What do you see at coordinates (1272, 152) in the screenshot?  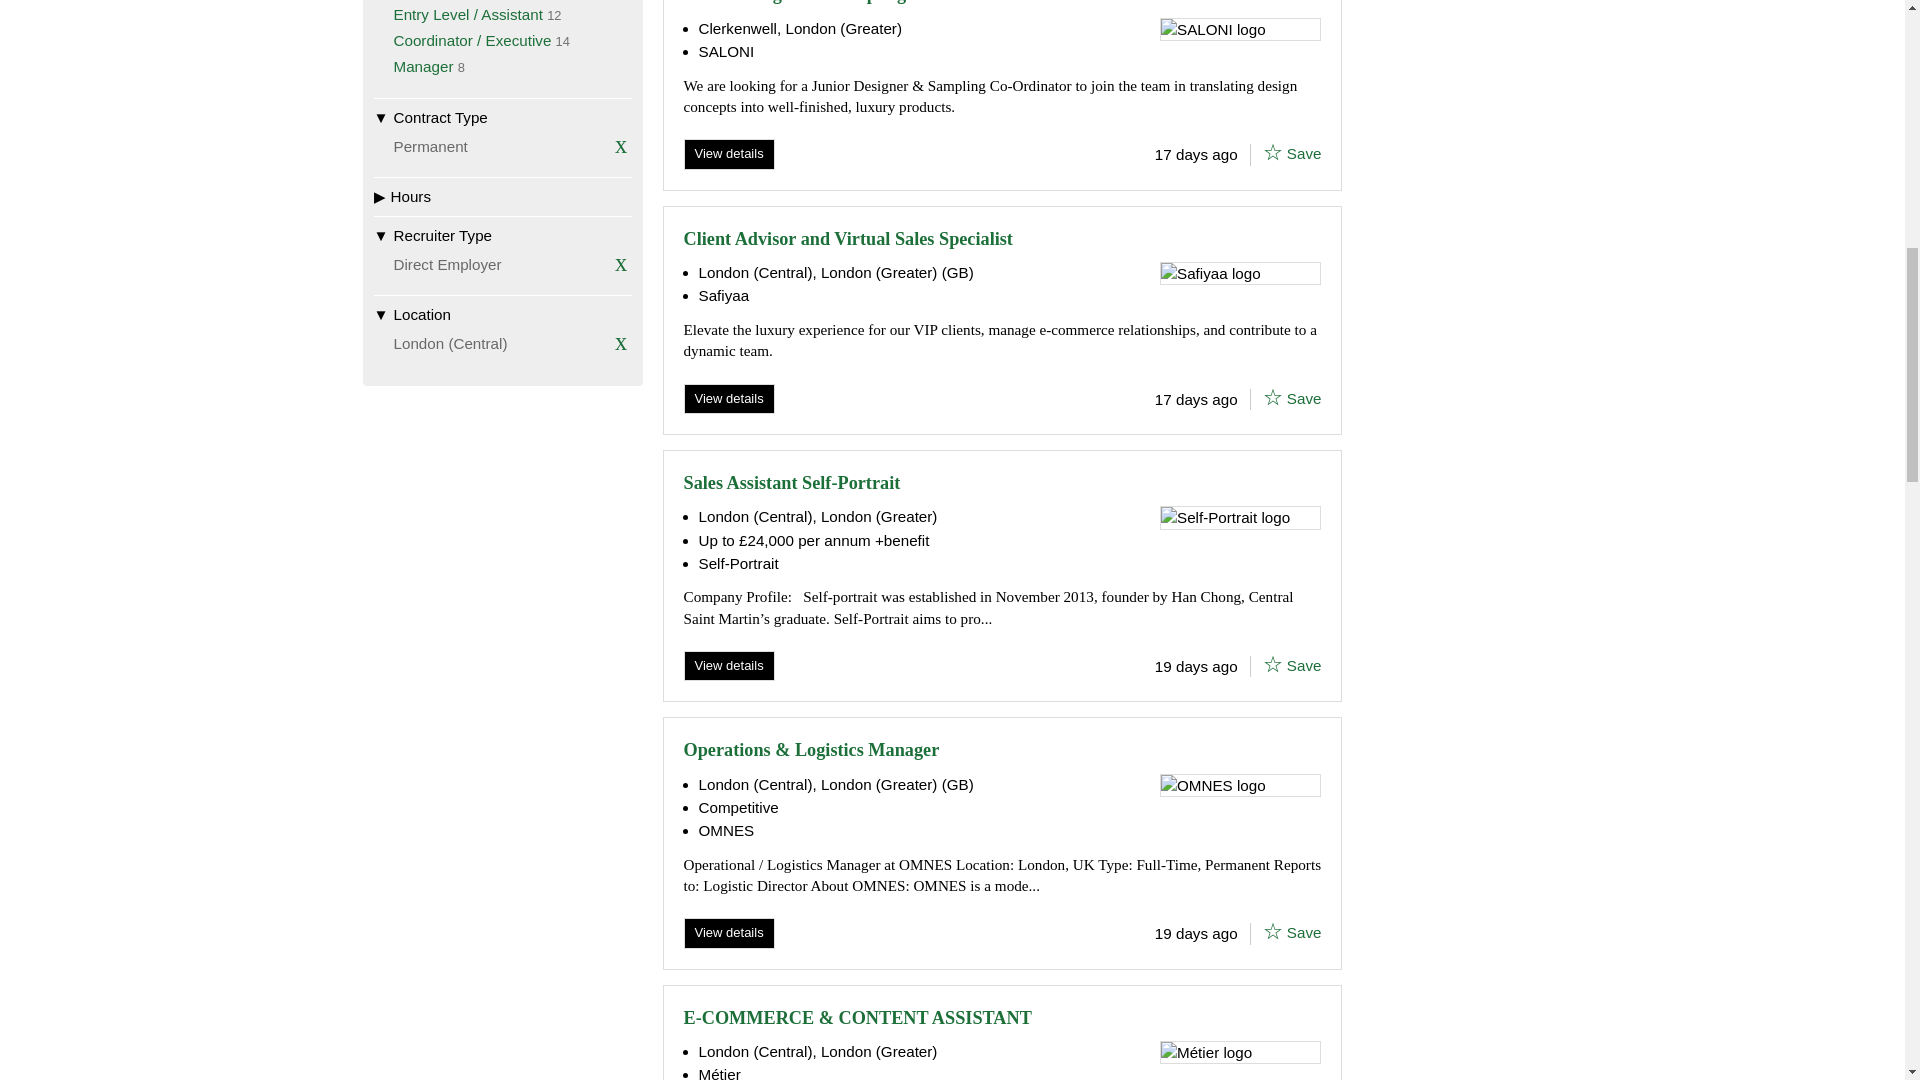 I see `Add to shortlist` at bounding box center [1272, 152].